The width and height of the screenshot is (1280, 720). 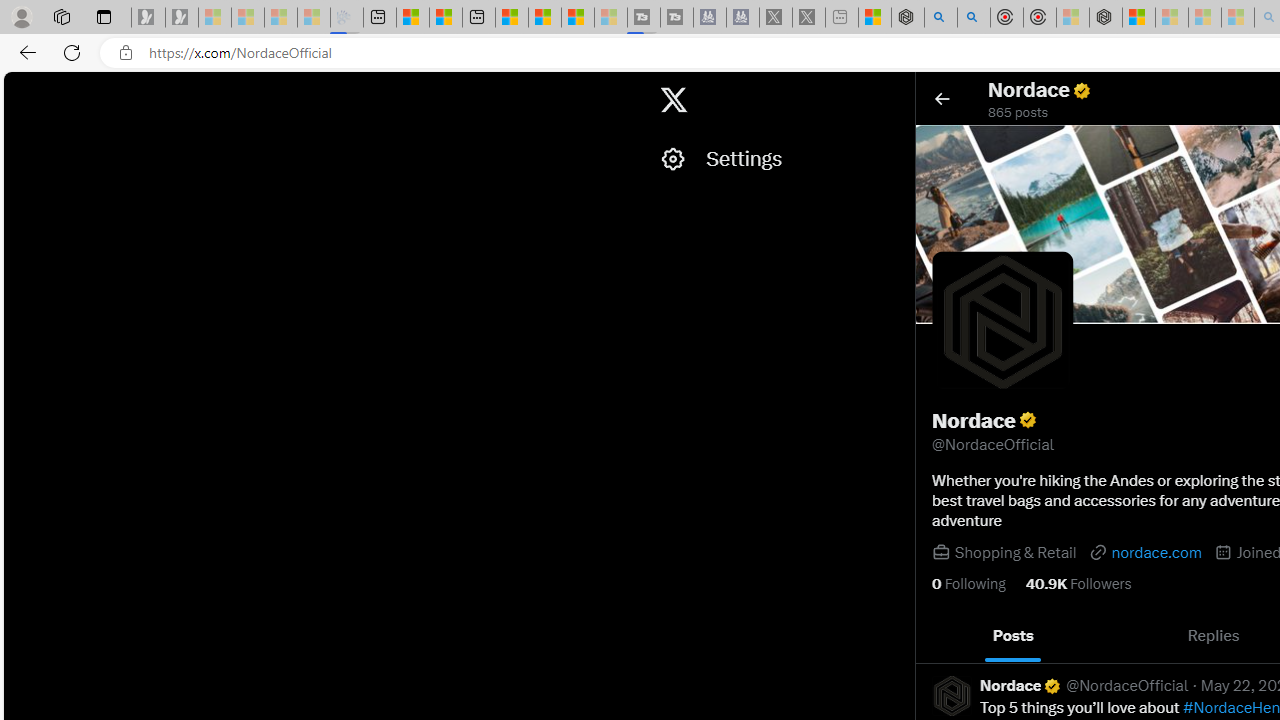 I want to click on Square profile picture and Opens profile photo, so click(x=1002, y=321).